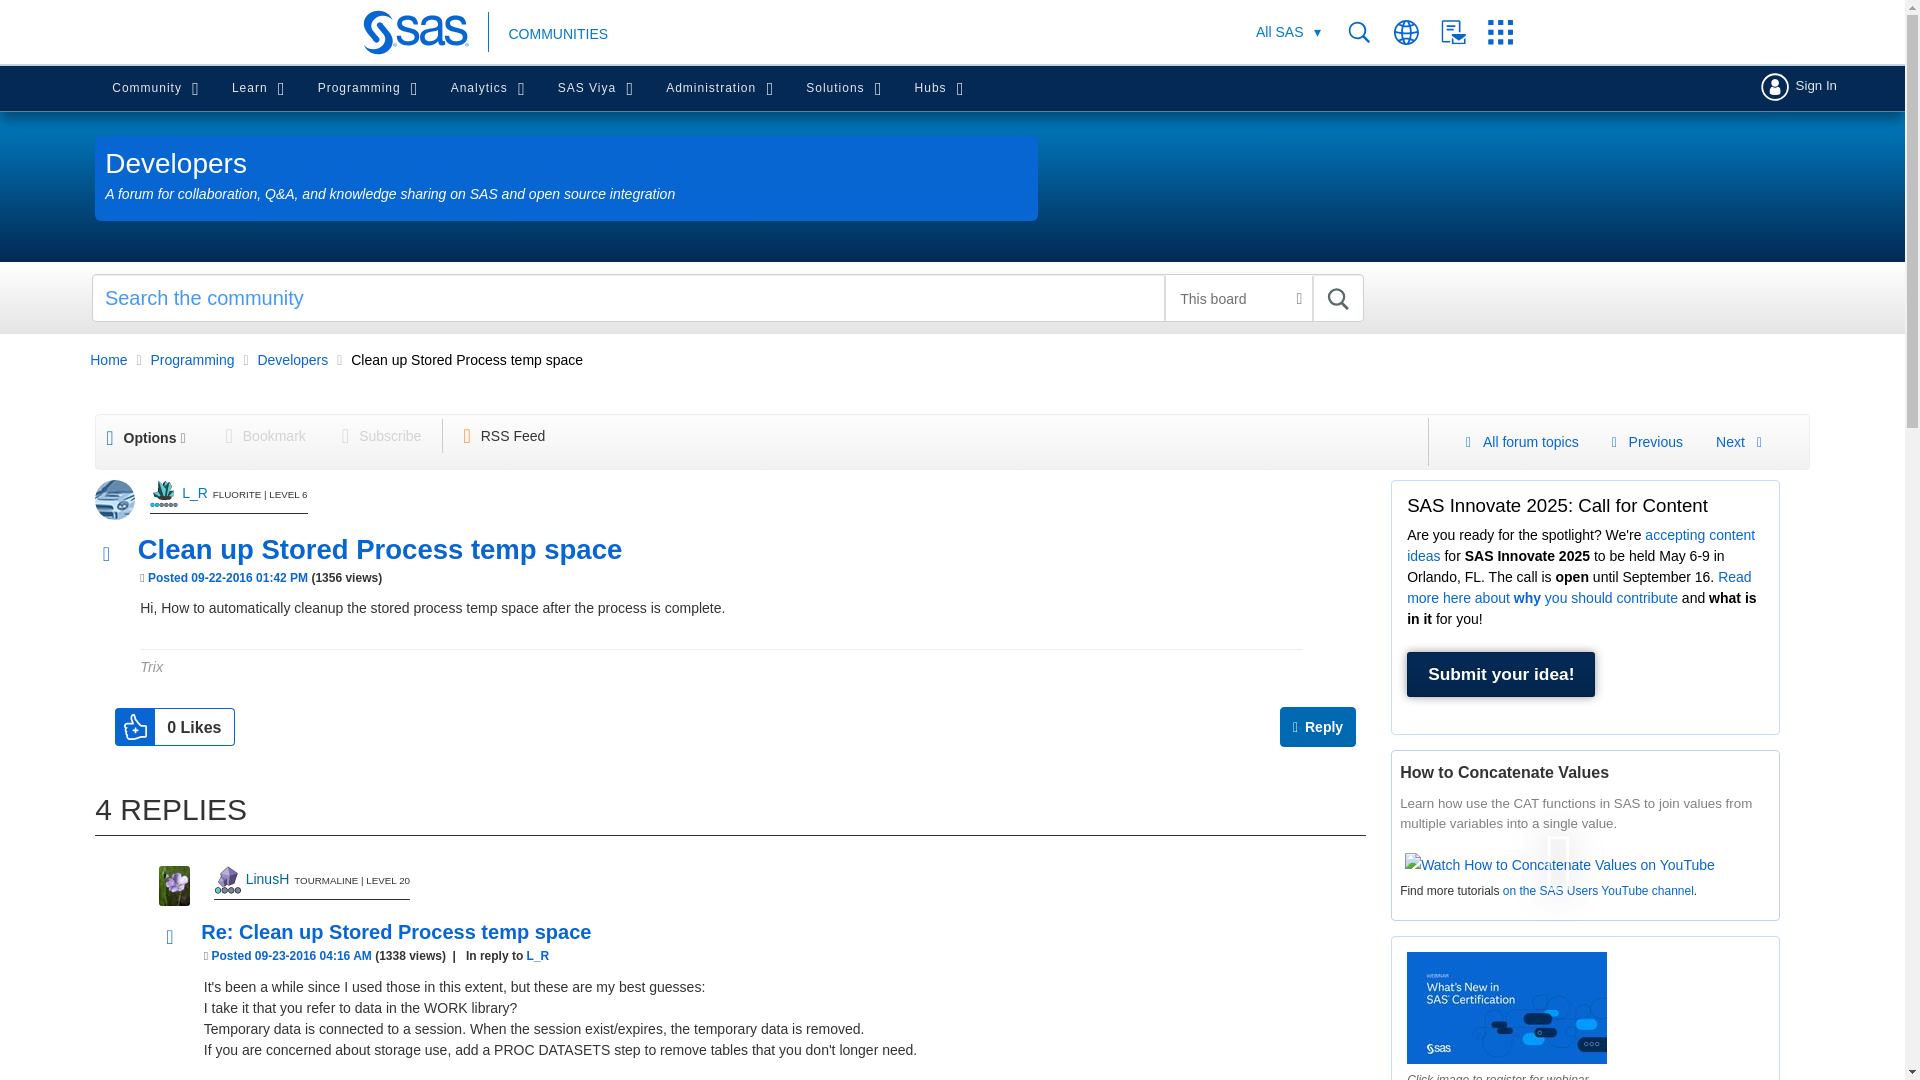 Image resolution: width=1920 pixels, height=1080 pixels. I want to click on COMMUNITIES, so click(558, 34).